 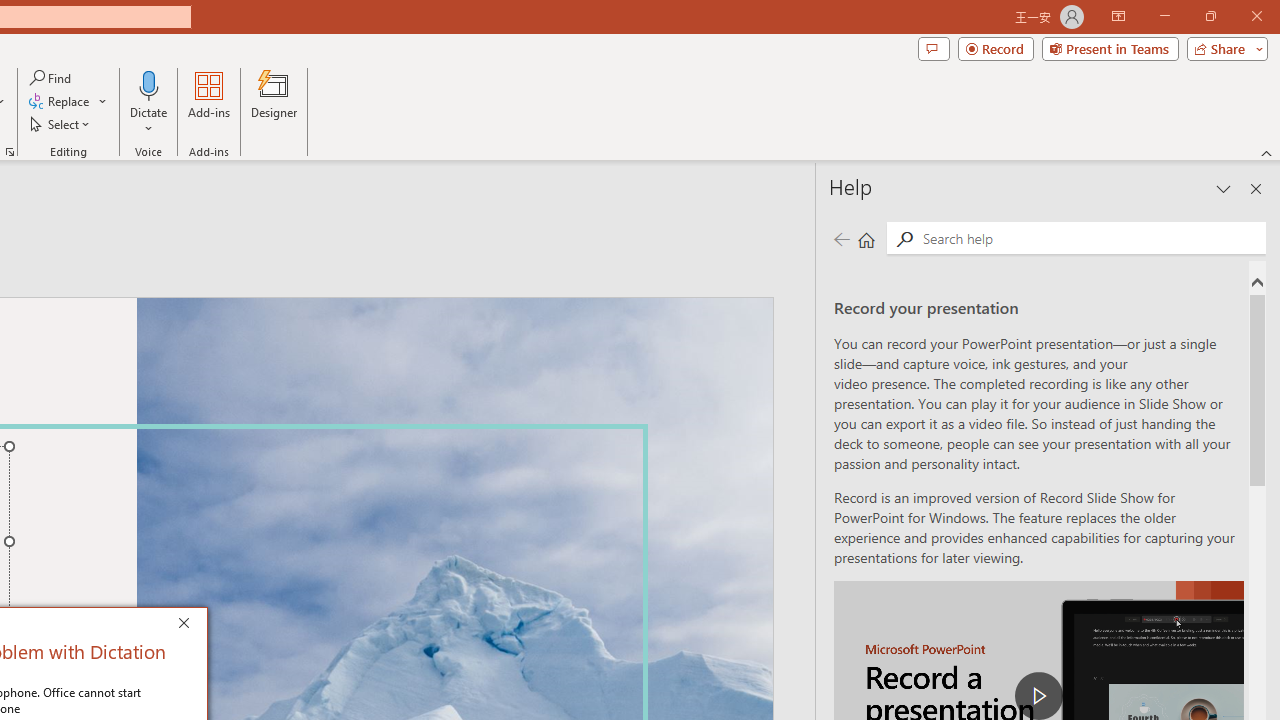 What do you see at coordinates (933, 48) in the screenshot?
I see `Comments` at bounding box center [933, 48].